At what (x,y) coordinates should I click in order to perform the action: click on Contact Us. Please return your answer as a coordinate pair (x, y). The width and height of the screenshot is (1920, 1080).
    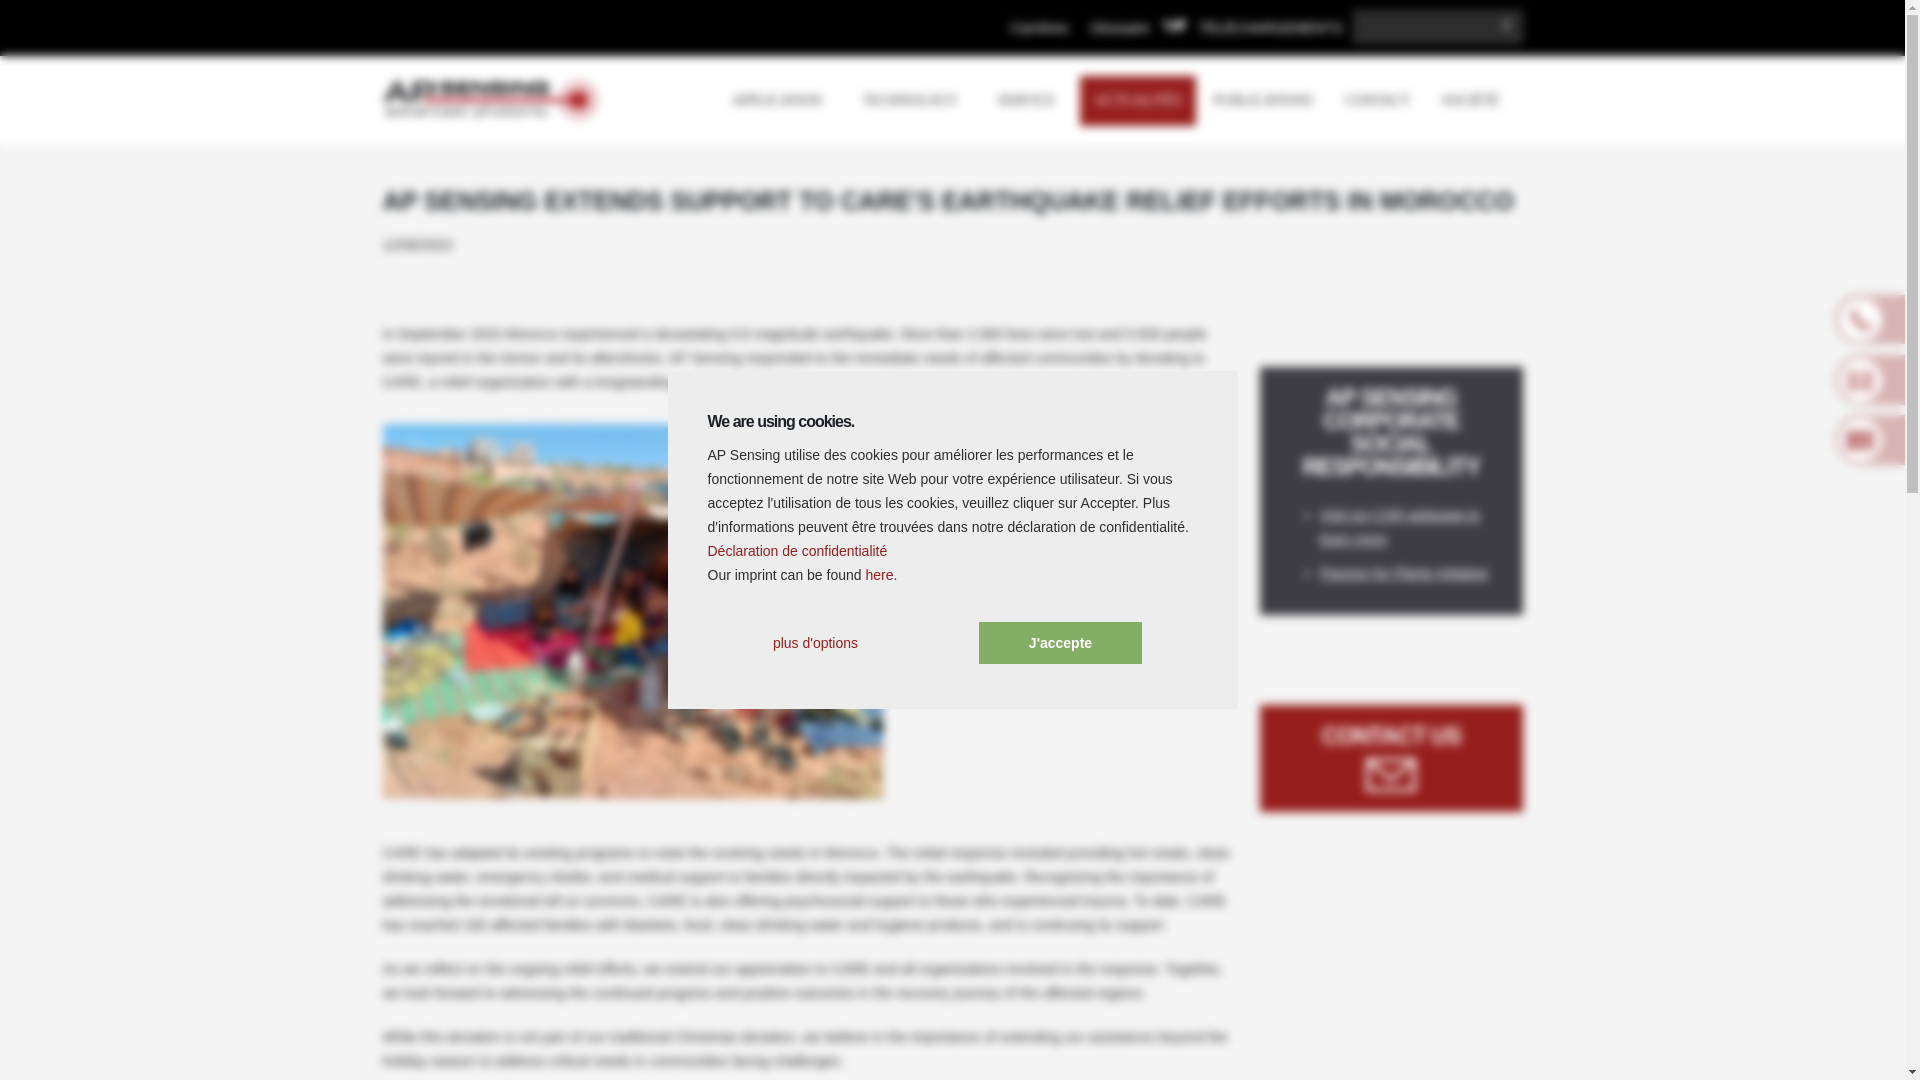
    Looking at the image, I should click on (1390, 774).